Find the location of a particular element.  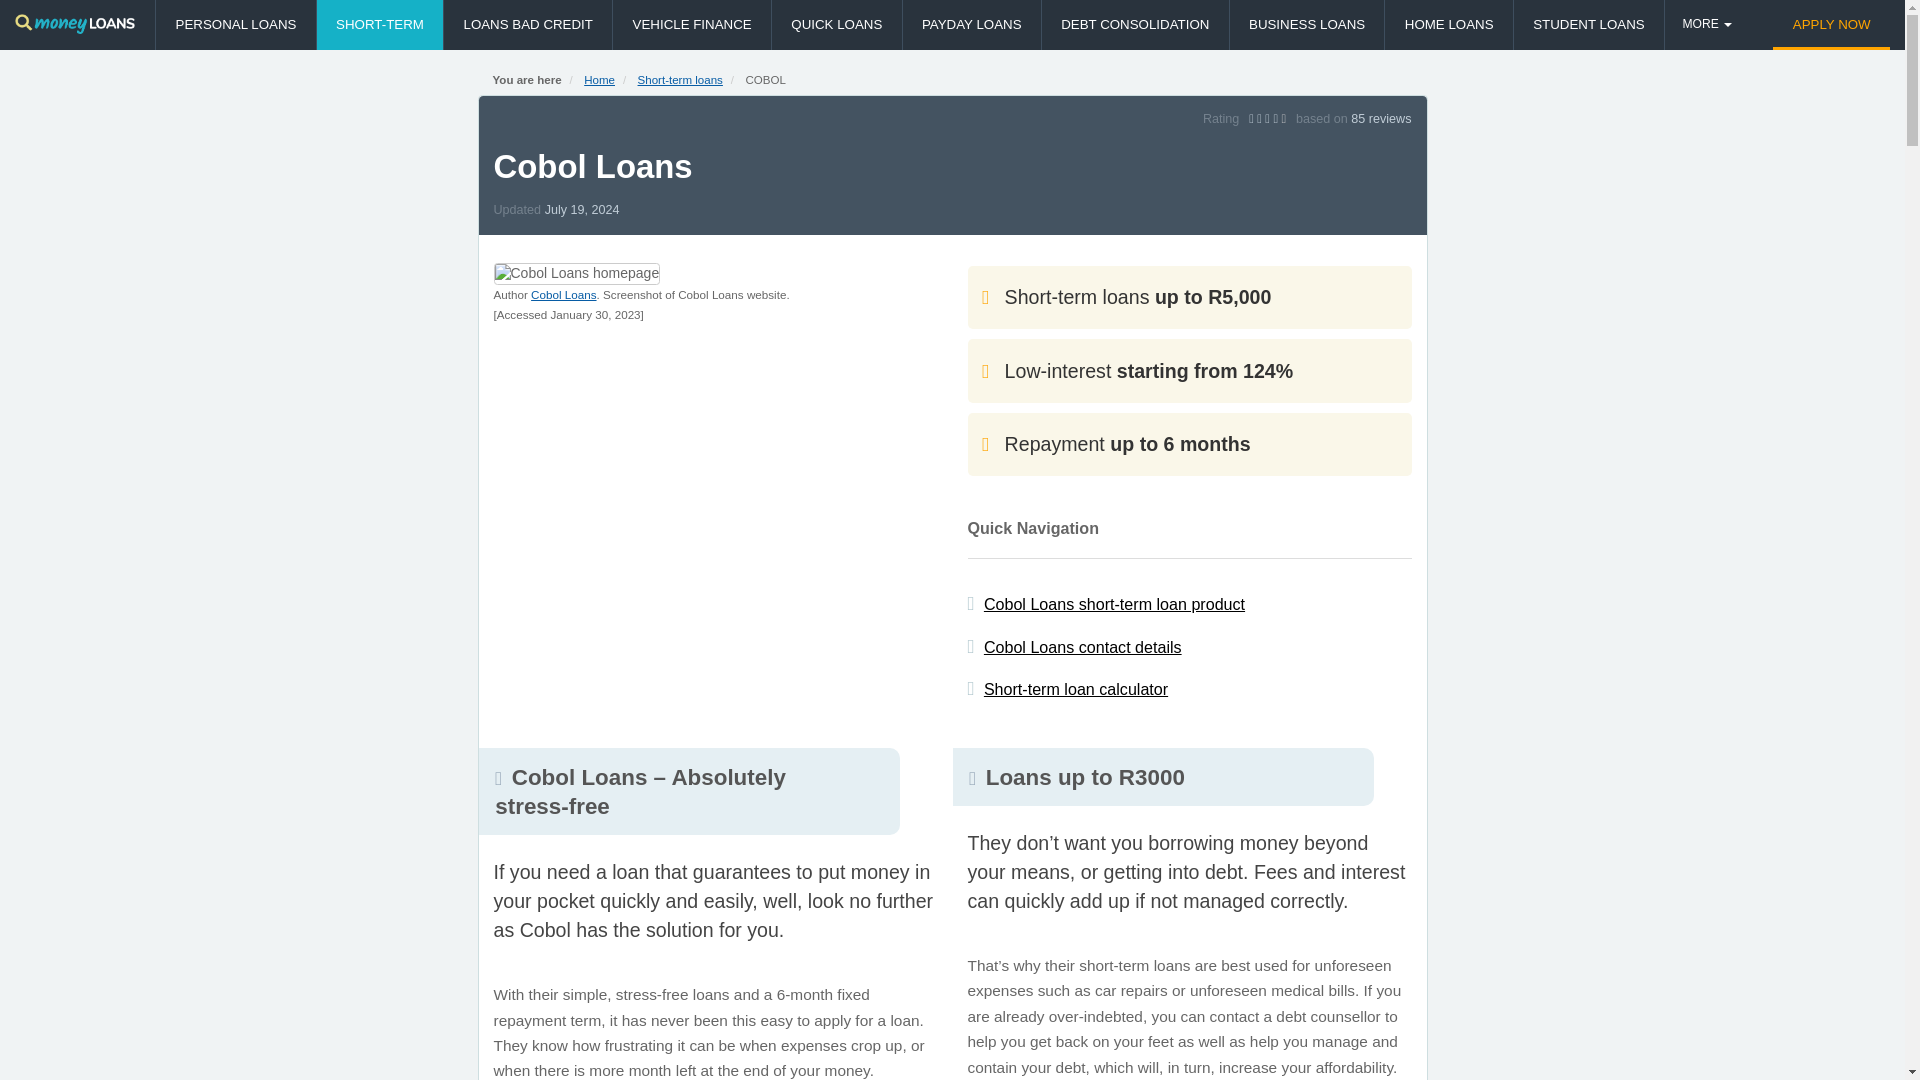

Short-term loans is located at coordinates (380, 24).